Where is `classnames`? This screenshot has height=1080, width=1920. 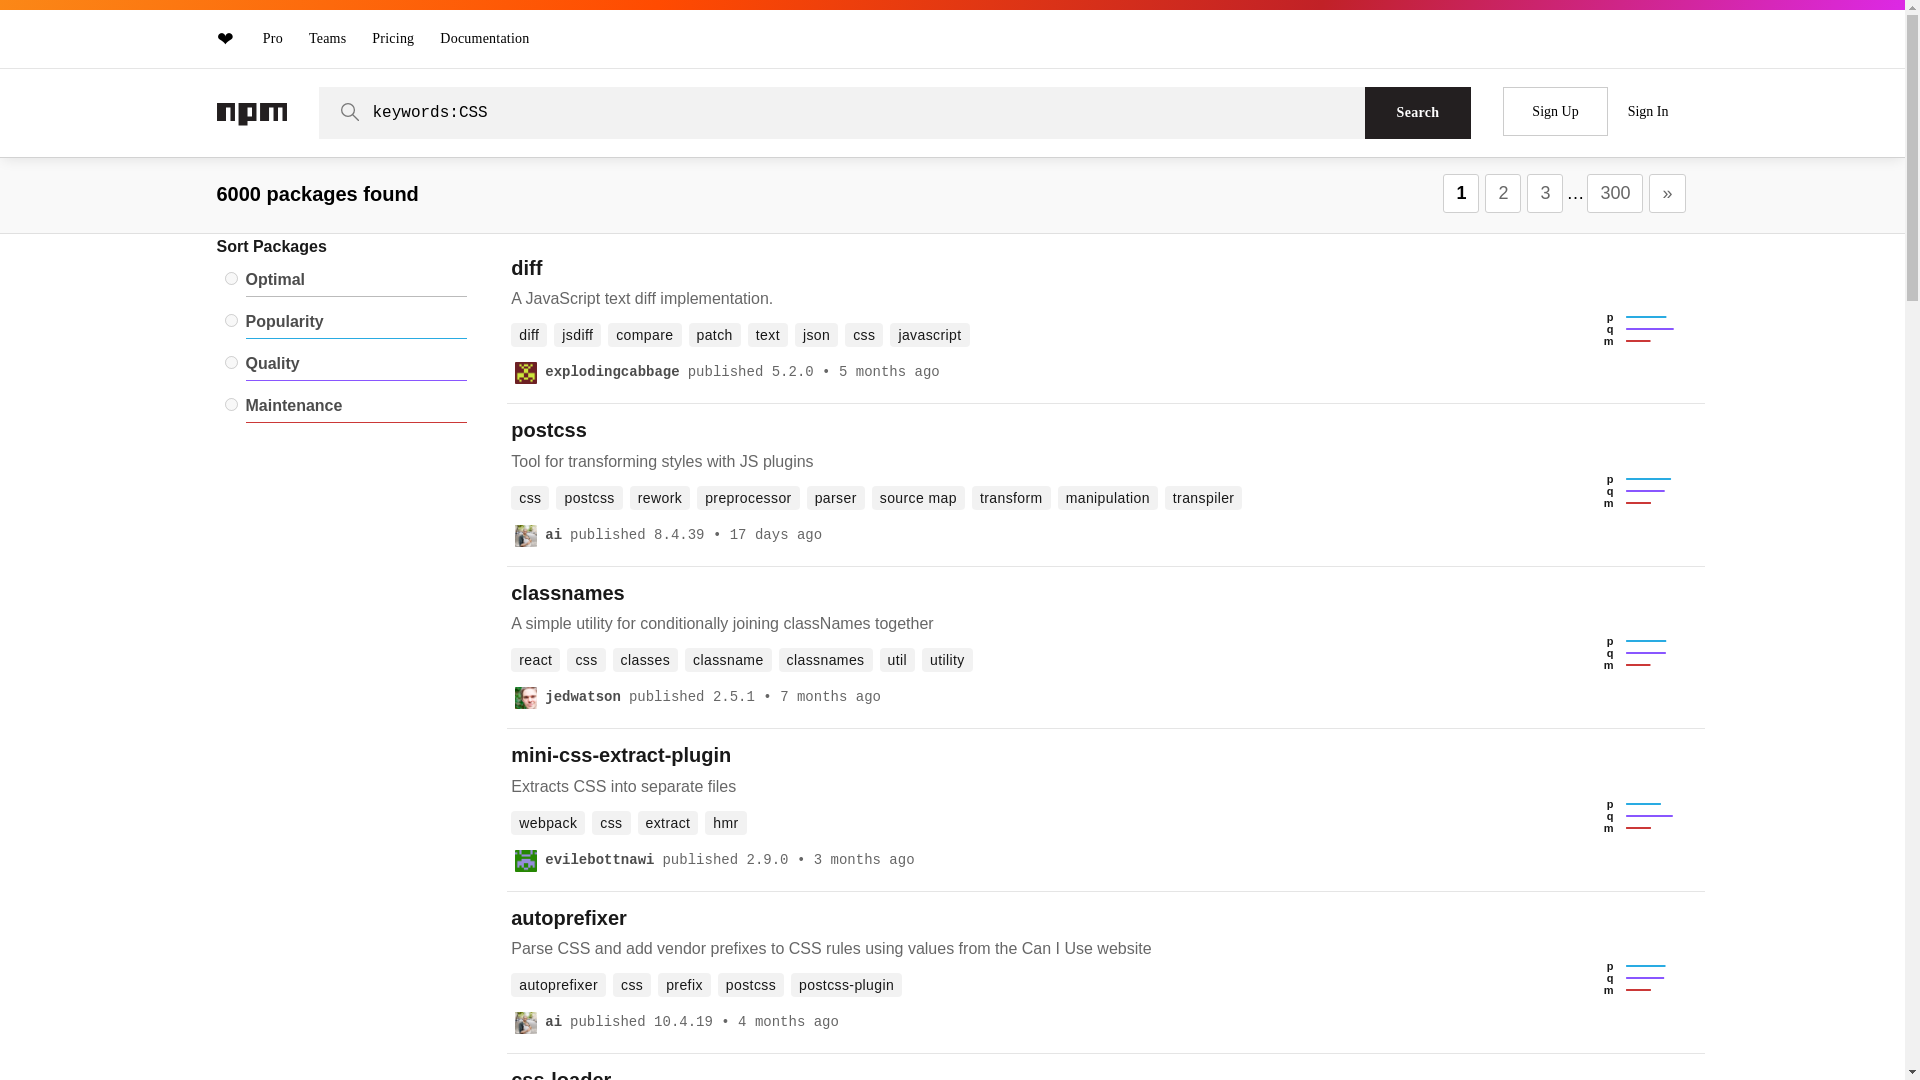 classnames is located at coordinates (567, 593).